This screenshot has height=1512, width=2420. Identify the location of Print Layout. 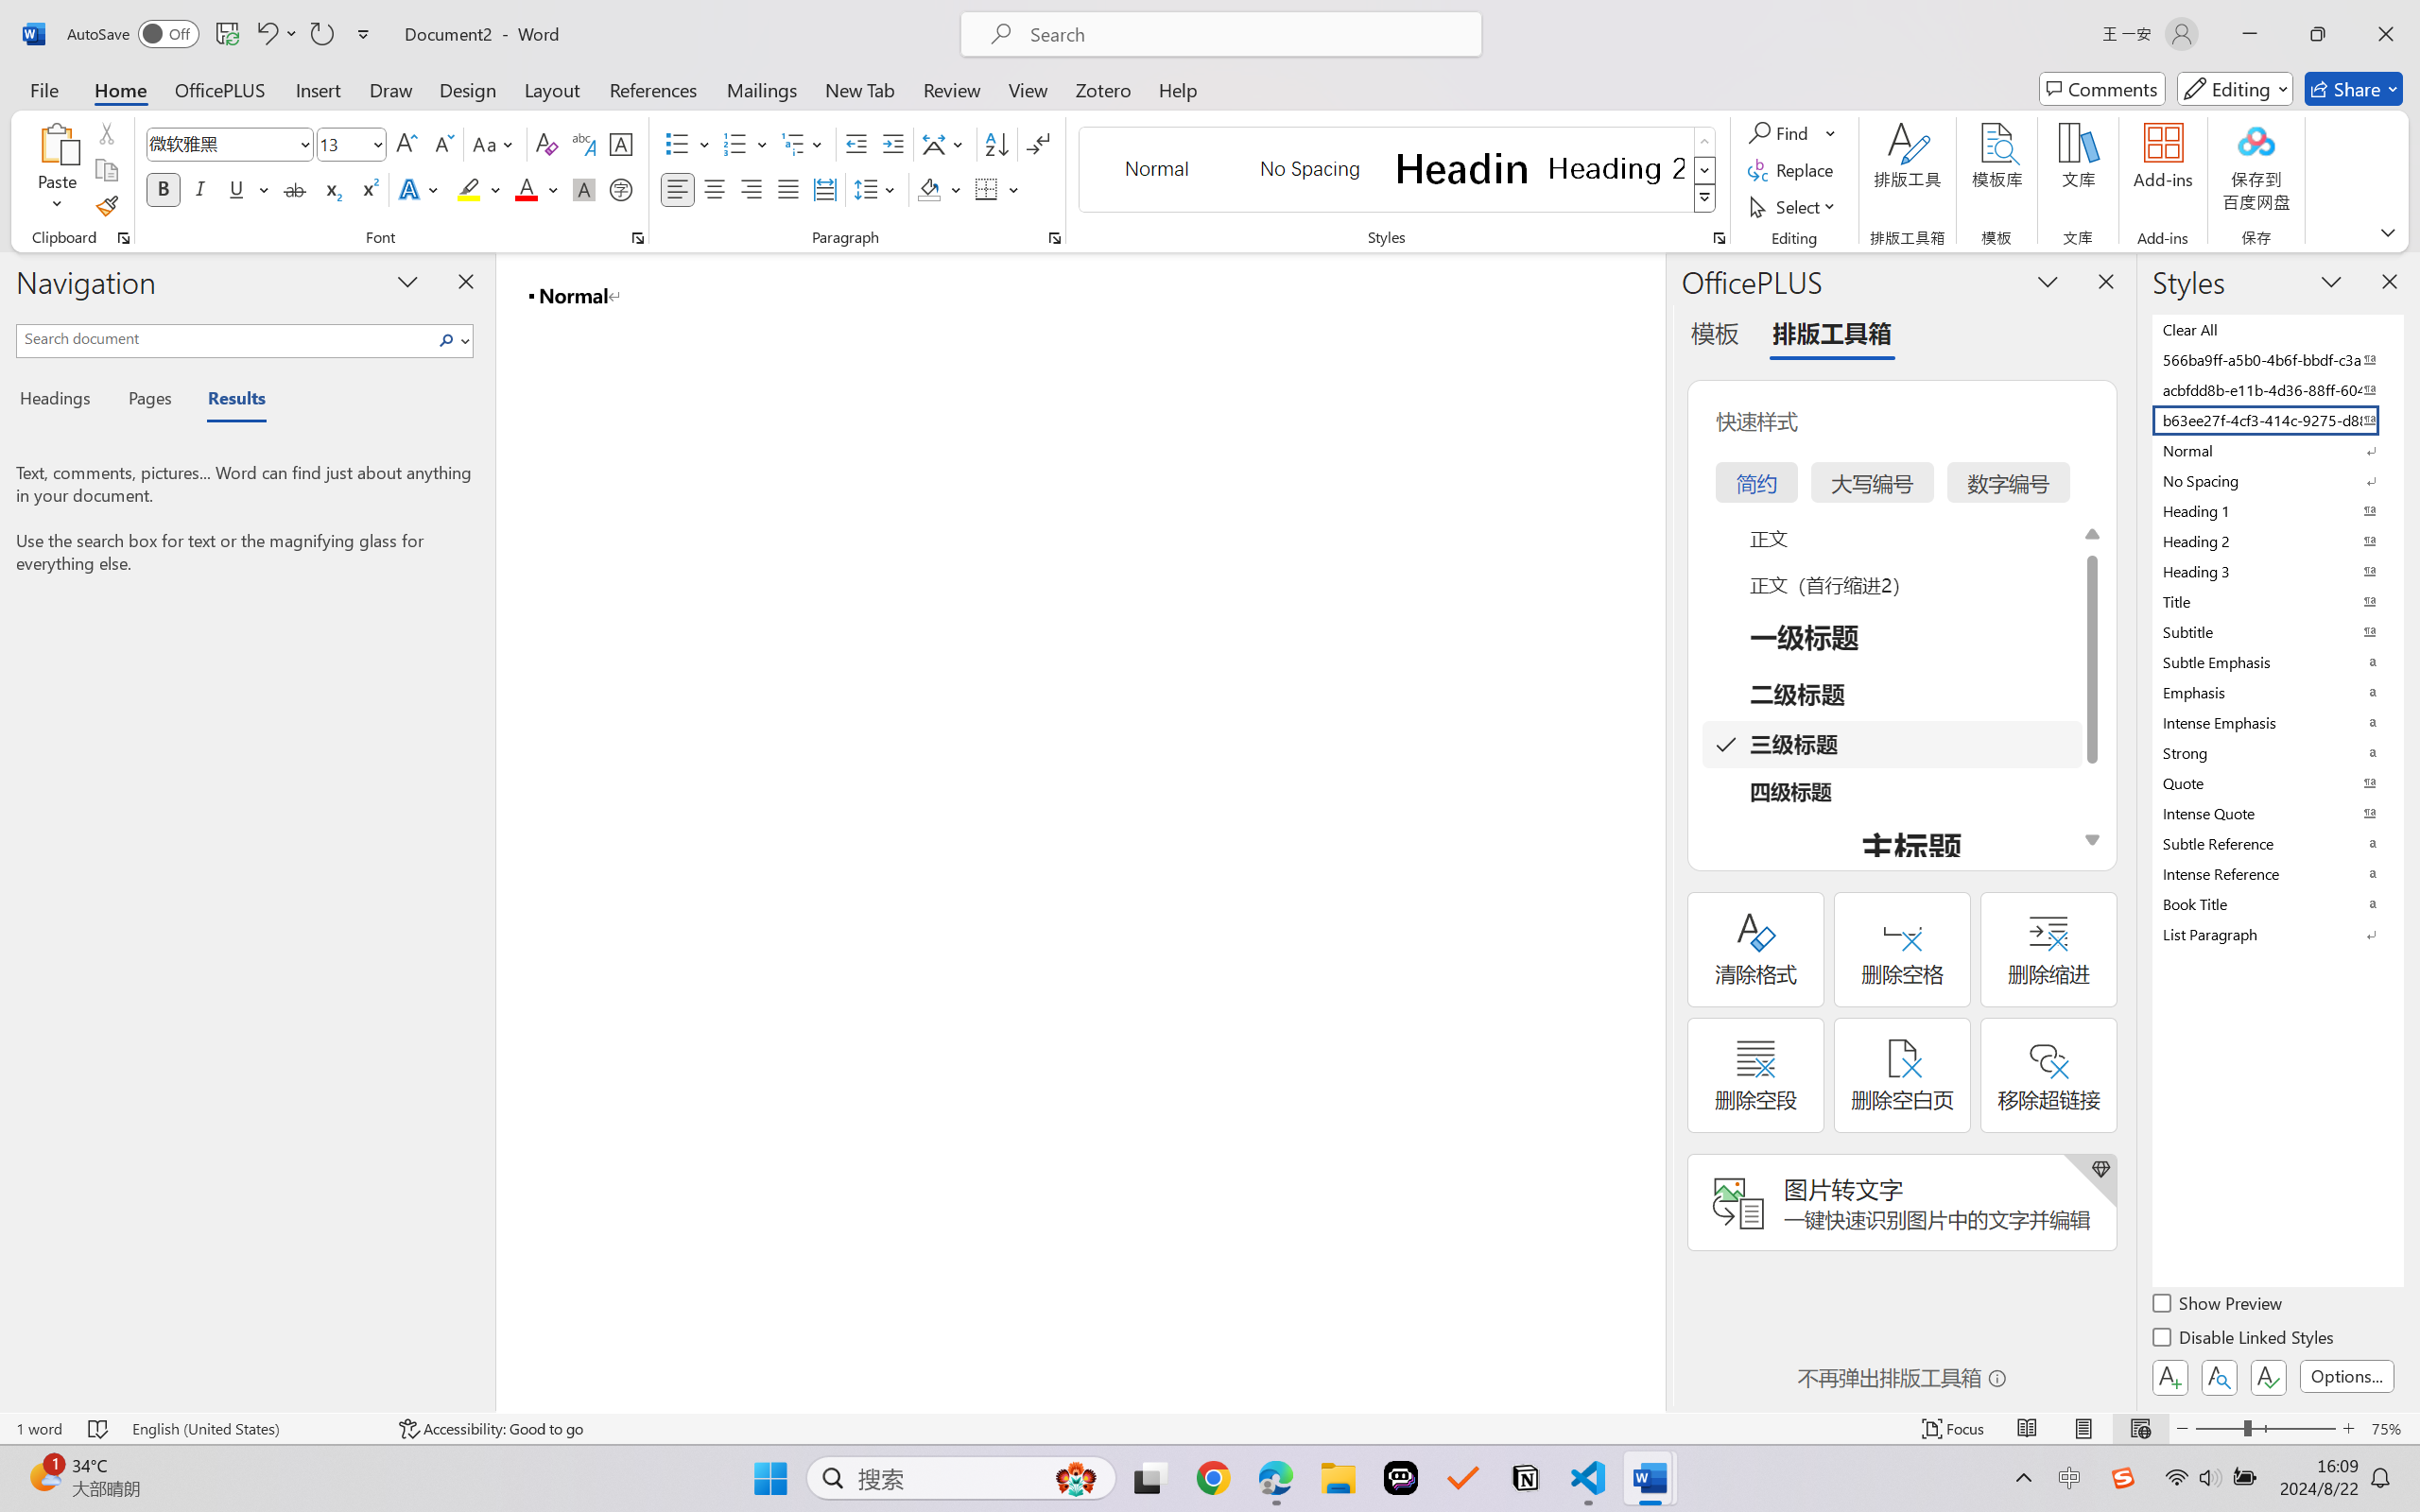
(2084, 1429).